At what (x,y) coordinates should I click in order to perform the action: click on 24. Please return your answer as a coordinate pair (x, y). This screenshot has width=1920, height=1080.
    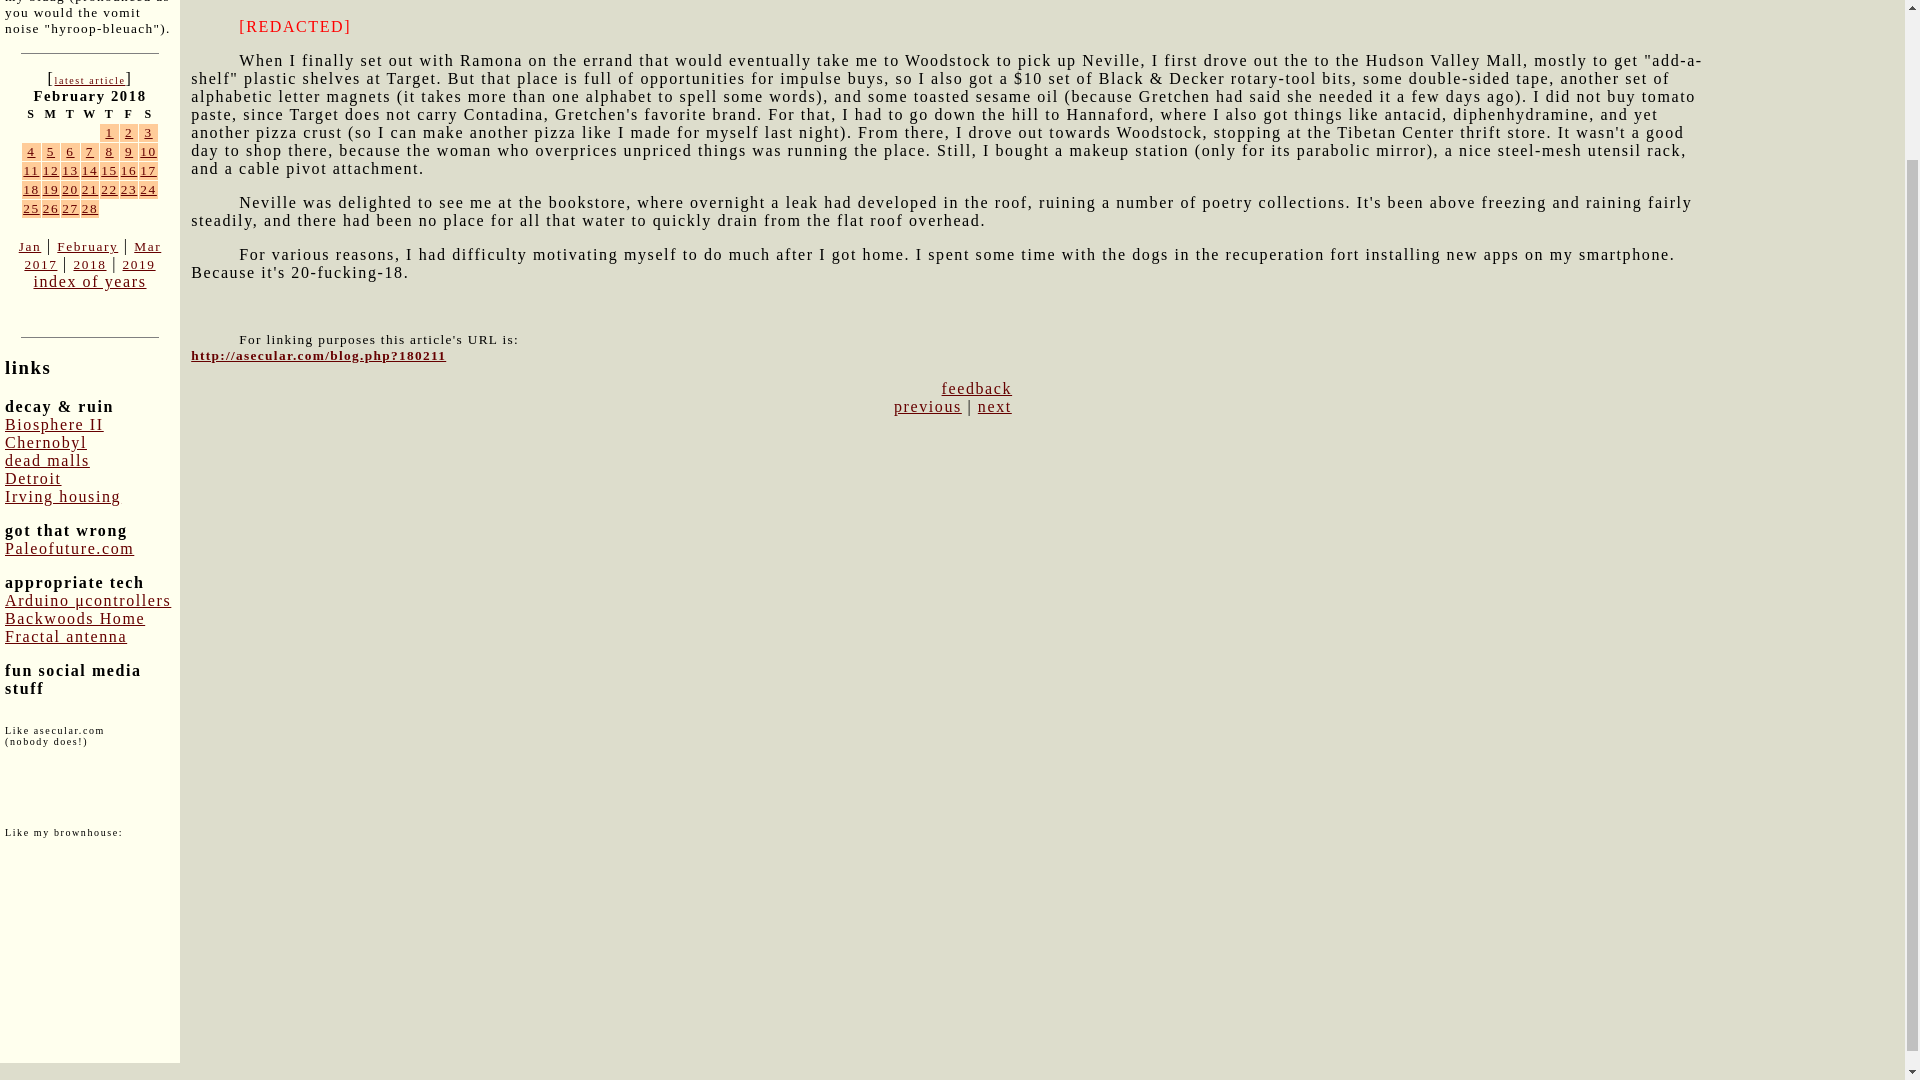
    Looking at the image, I should click on (148, 189).